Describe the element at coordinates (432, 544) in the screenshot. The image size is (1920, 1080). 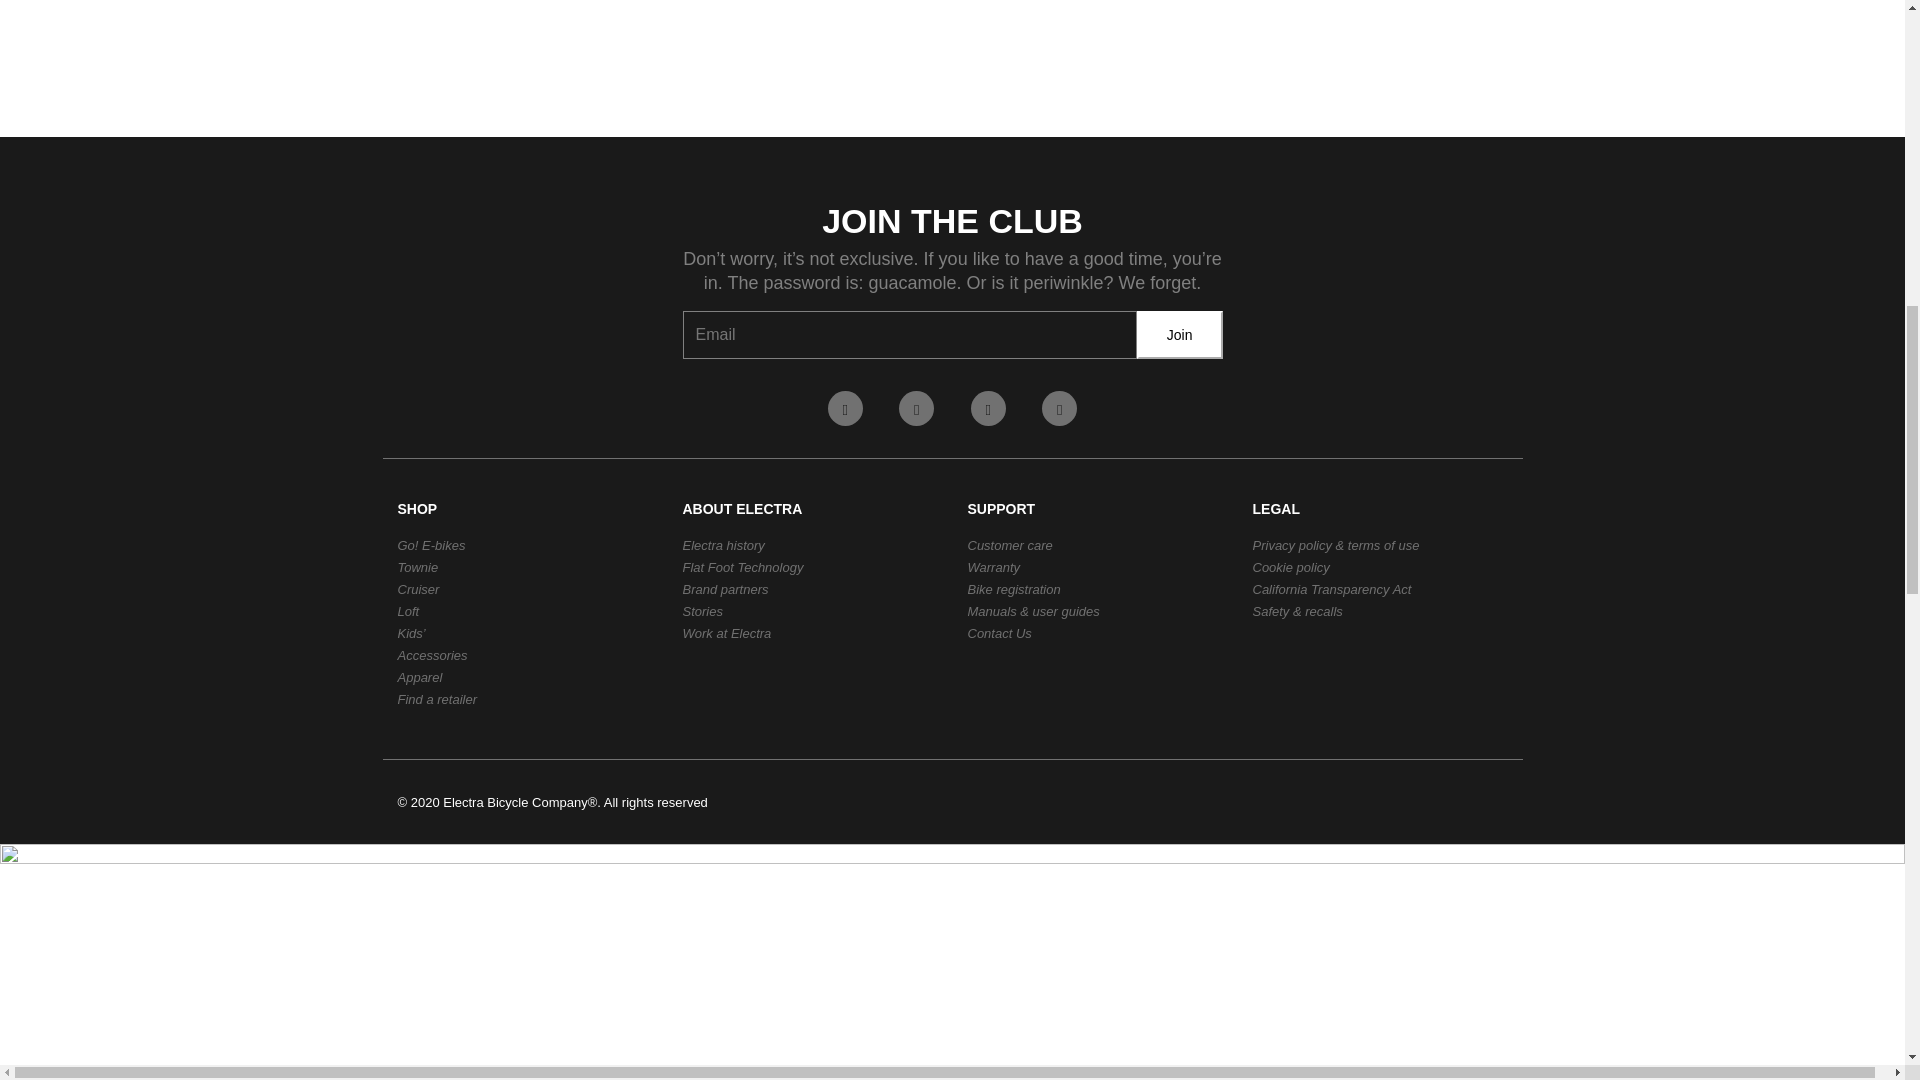
I see `Go! E-bikes` at that location.